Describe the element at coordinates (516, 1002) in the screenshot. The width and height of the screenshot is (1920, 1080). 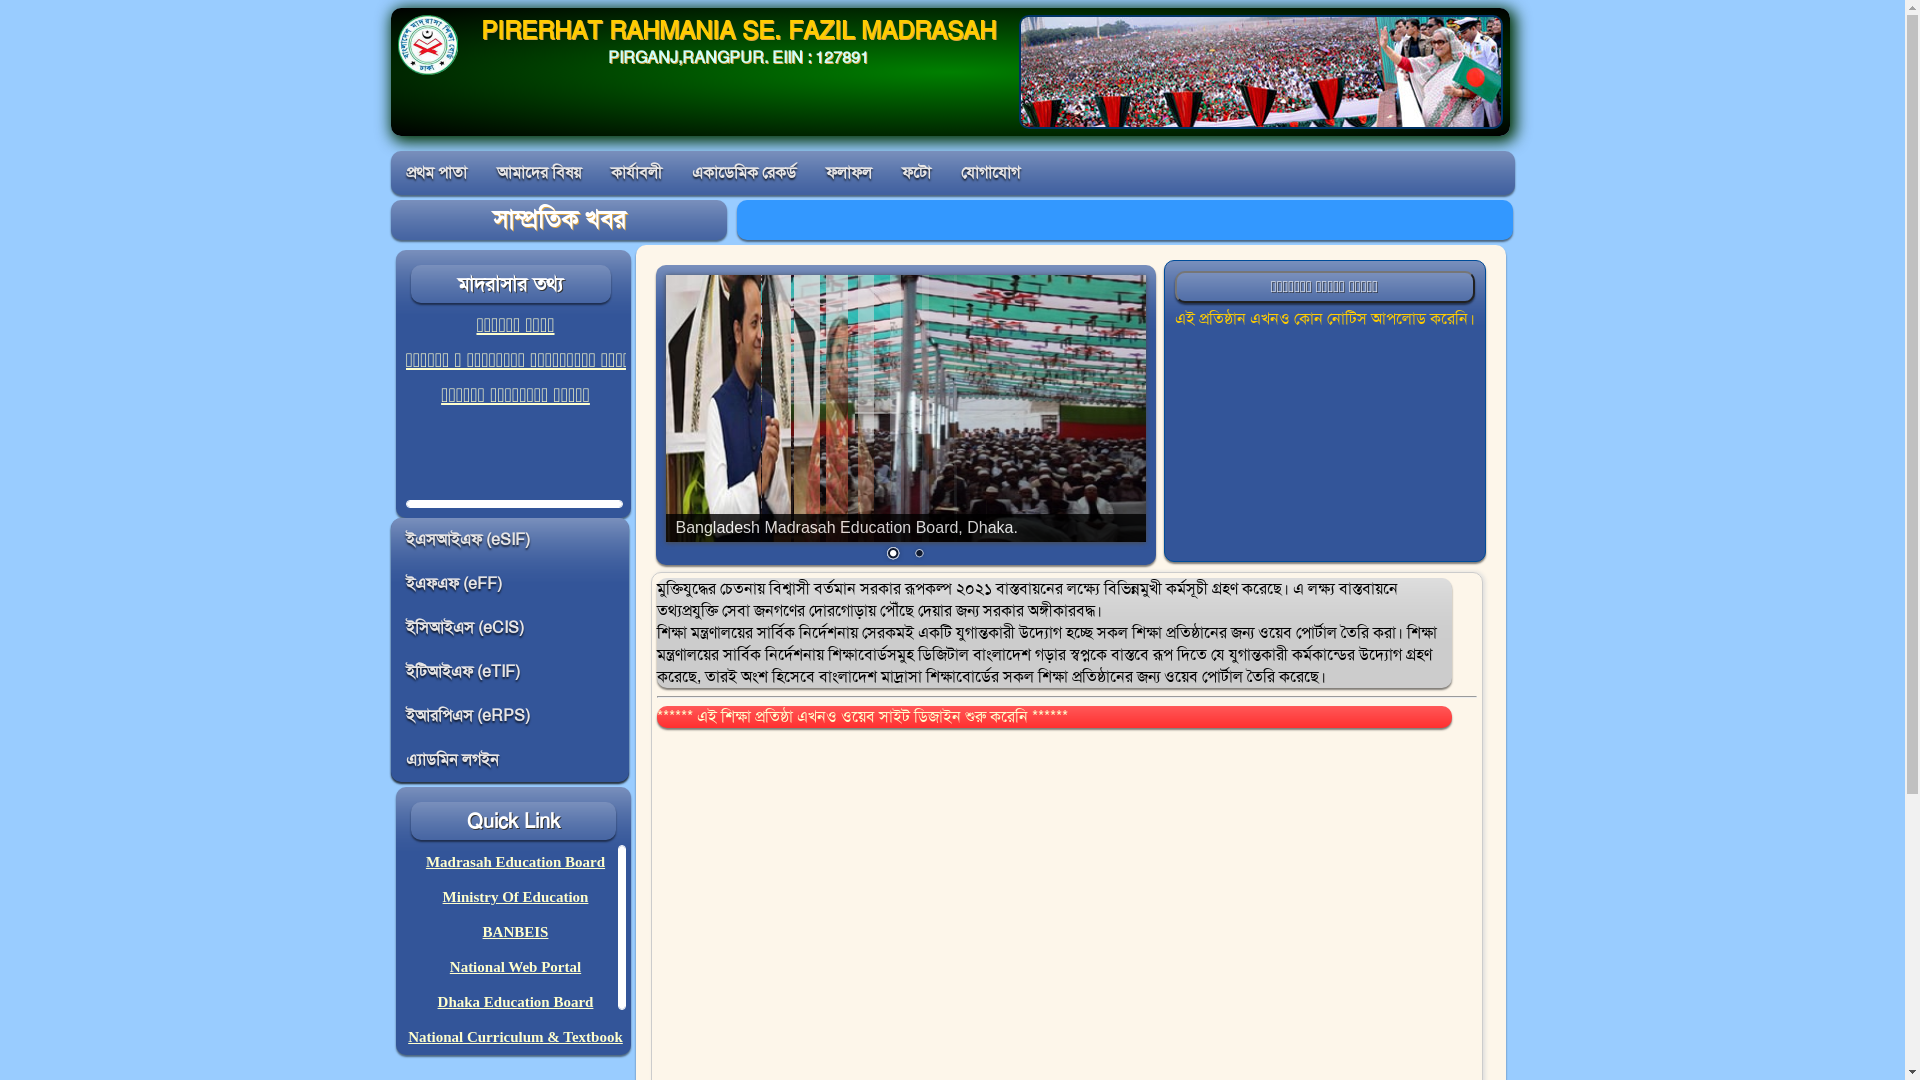
I see `Dhaka Education Board` at that location.